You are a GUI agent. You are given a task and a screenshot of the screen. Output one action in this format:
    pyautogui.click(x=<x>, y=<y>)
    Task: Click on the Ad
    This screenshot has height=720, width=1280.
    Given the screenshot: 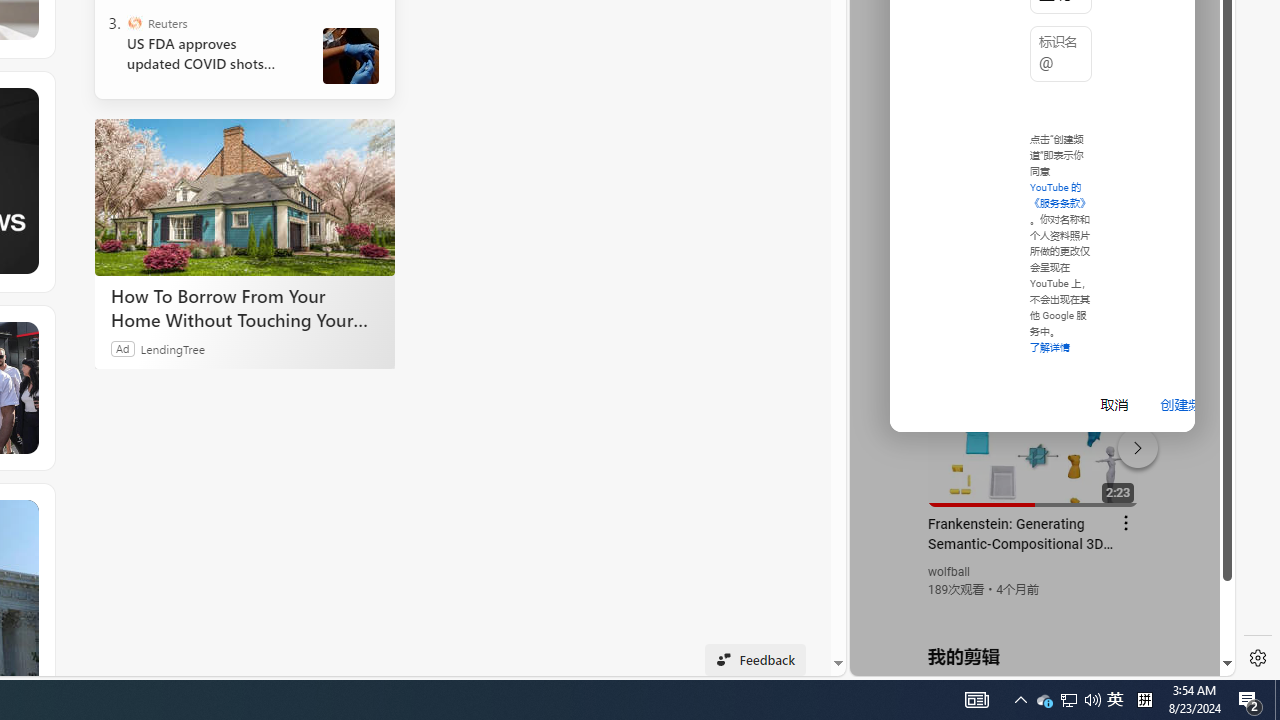 What is the action you would take?
    pyautogui.click(x=123, y=348)
    